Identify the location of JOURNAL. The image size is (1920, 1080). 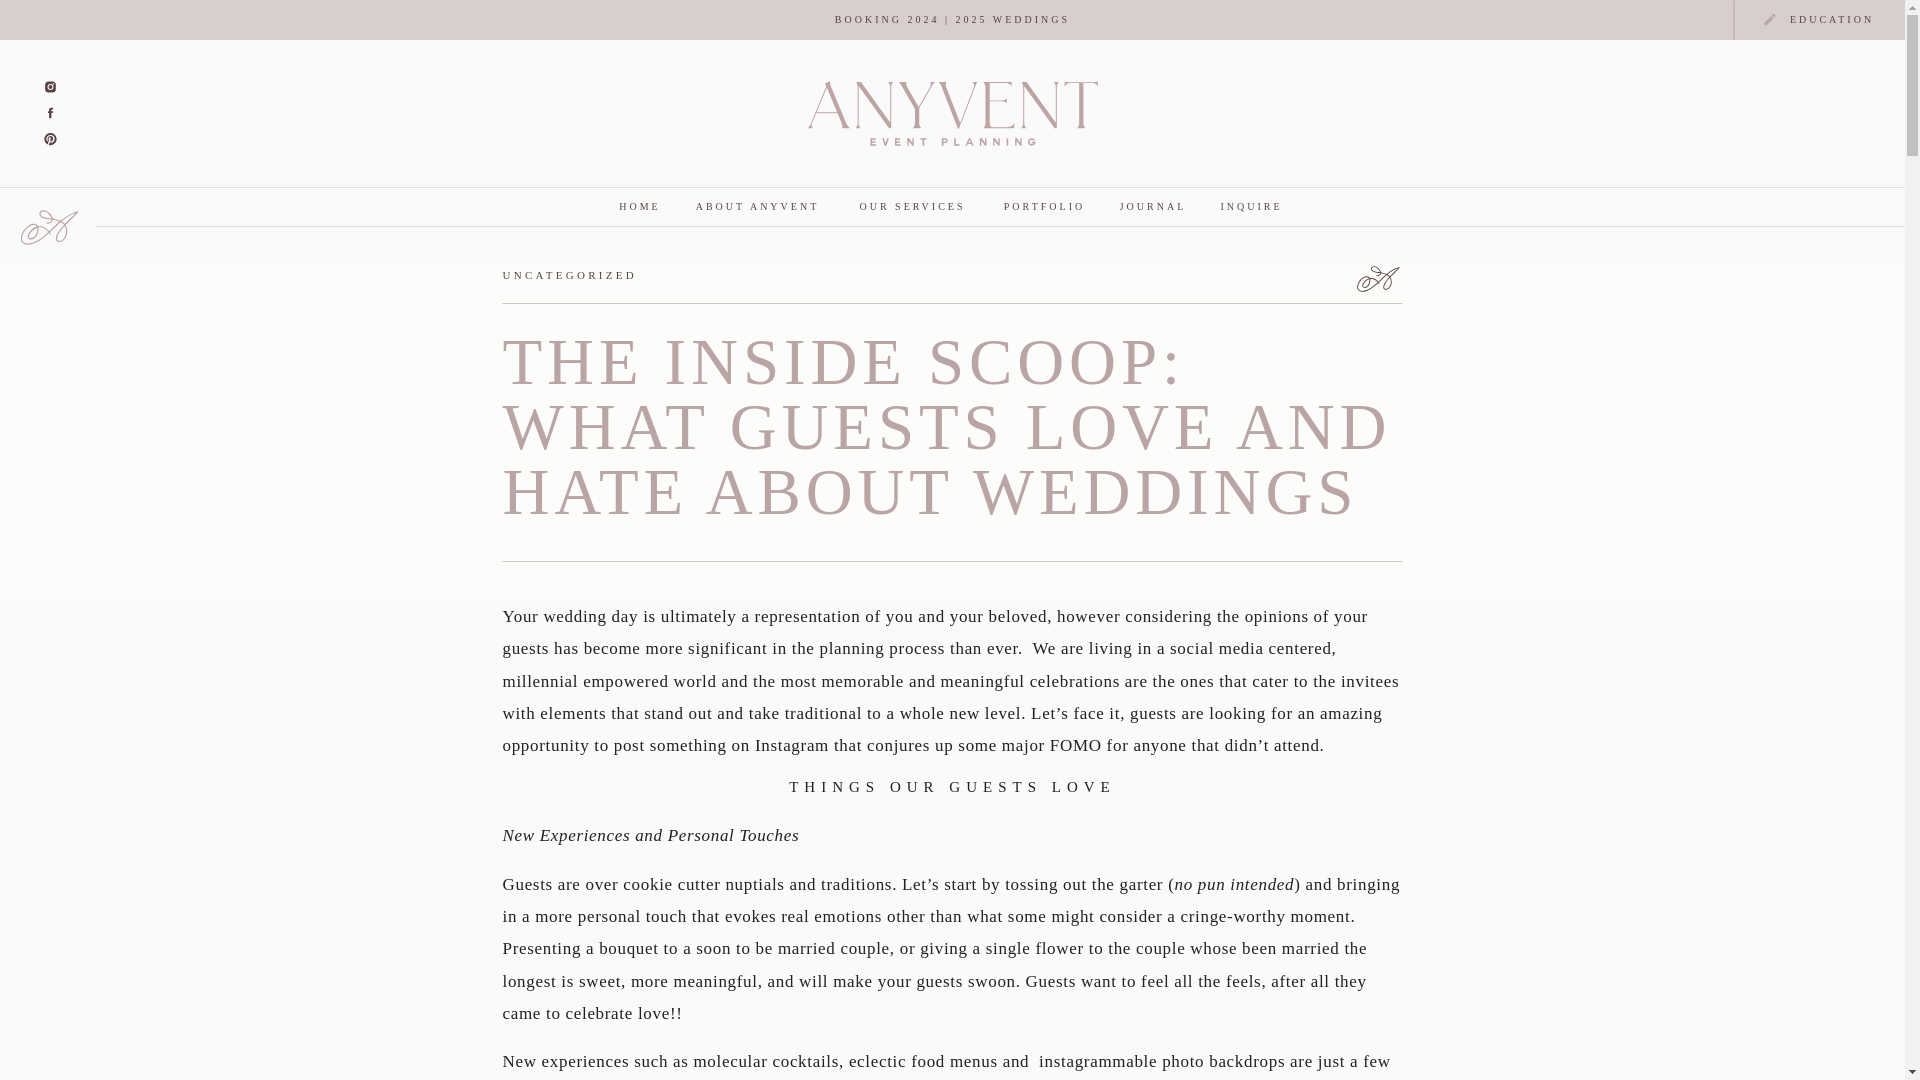
(1152, 207).